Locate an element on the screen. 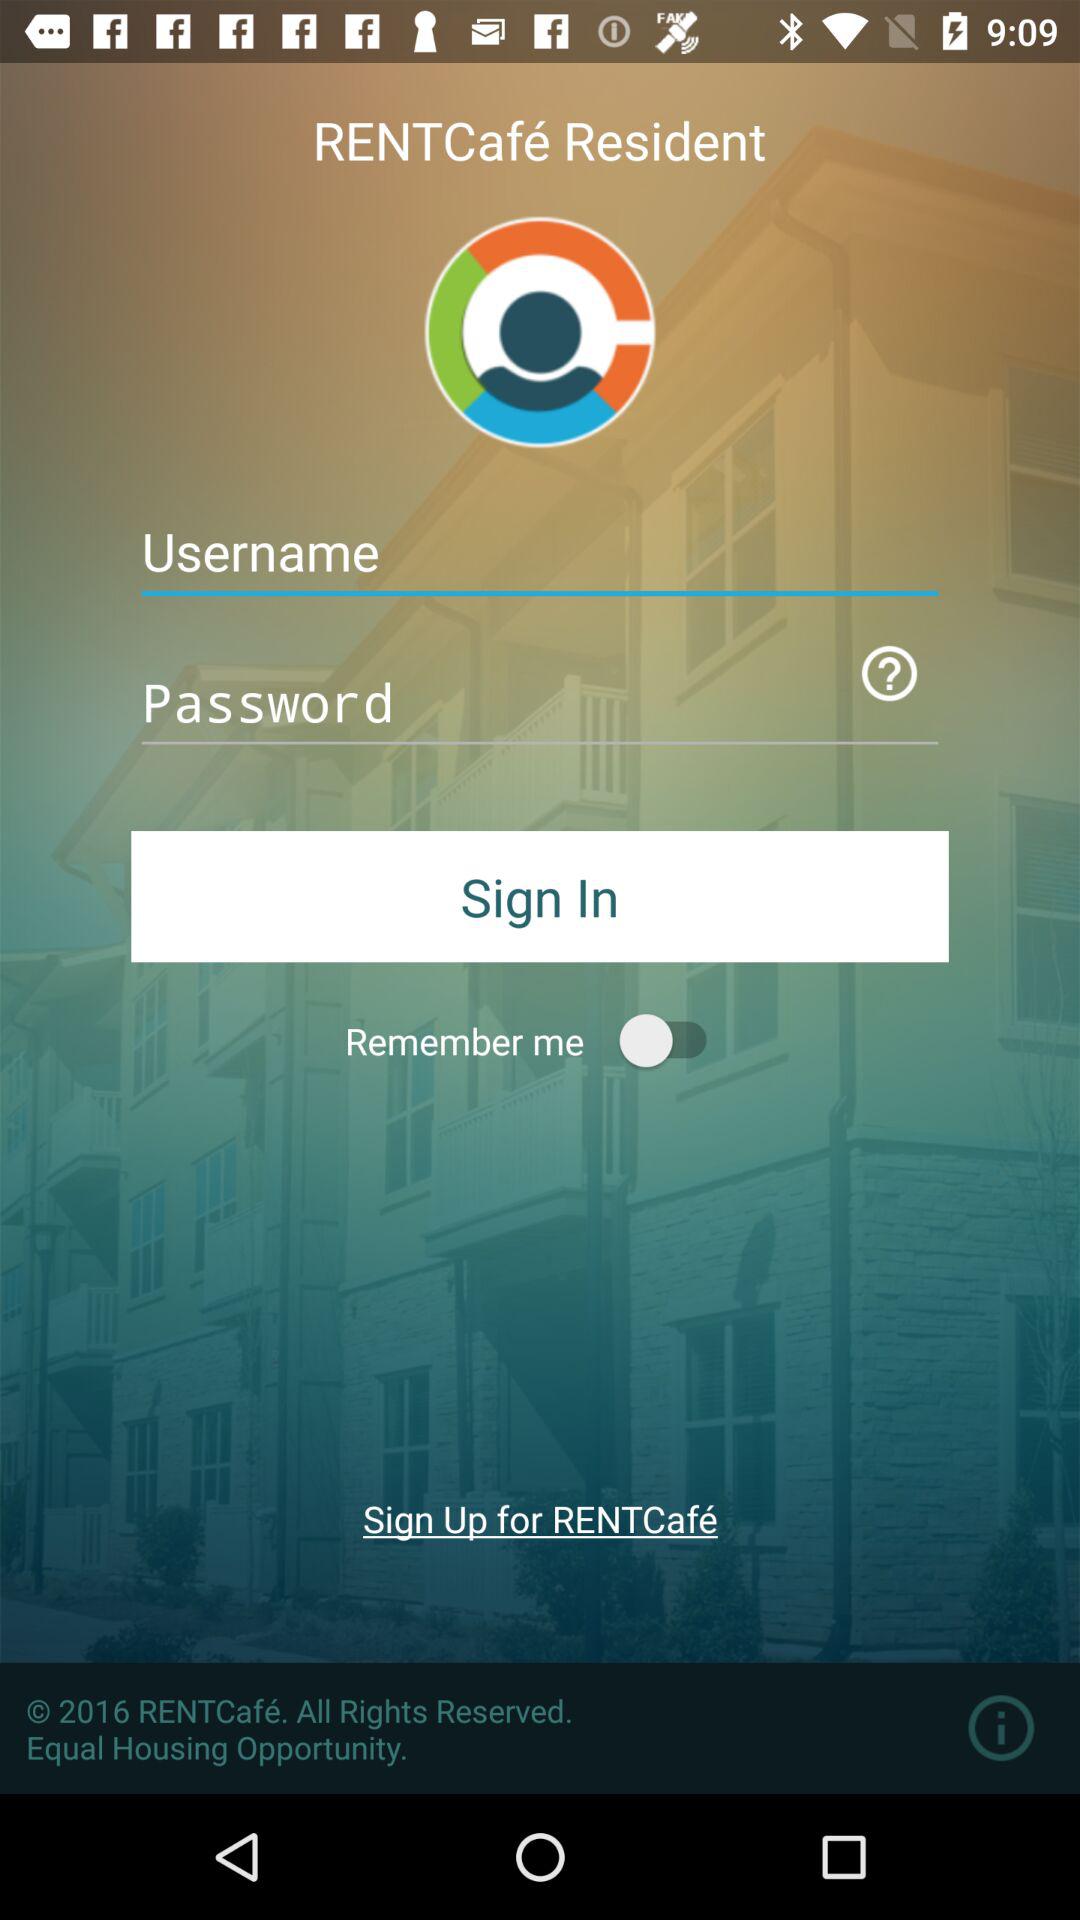 This screenshot has height=1920, width=1080. show info is located at coordinates (1000, 1728).